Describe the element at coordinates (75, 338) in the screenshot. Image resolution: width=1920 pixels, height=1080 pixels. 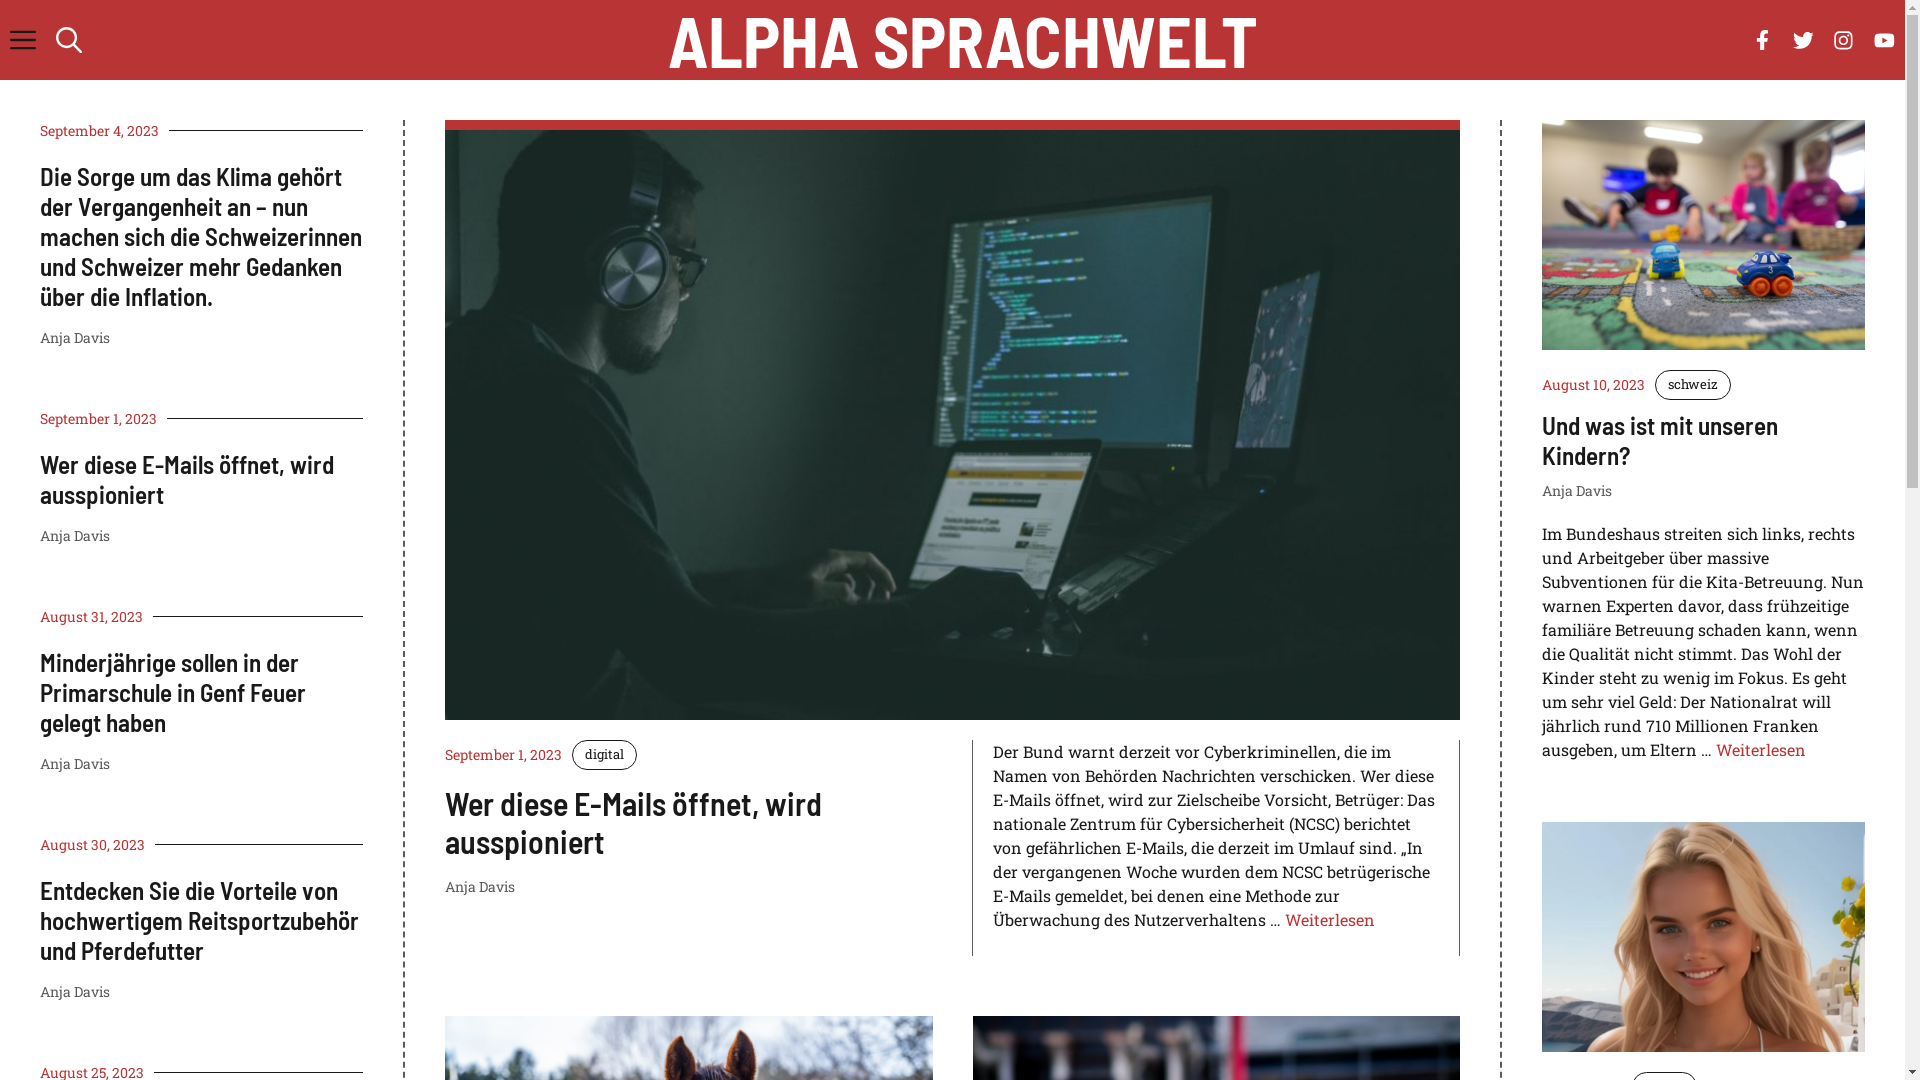
I see `Anja Davis` at that location.